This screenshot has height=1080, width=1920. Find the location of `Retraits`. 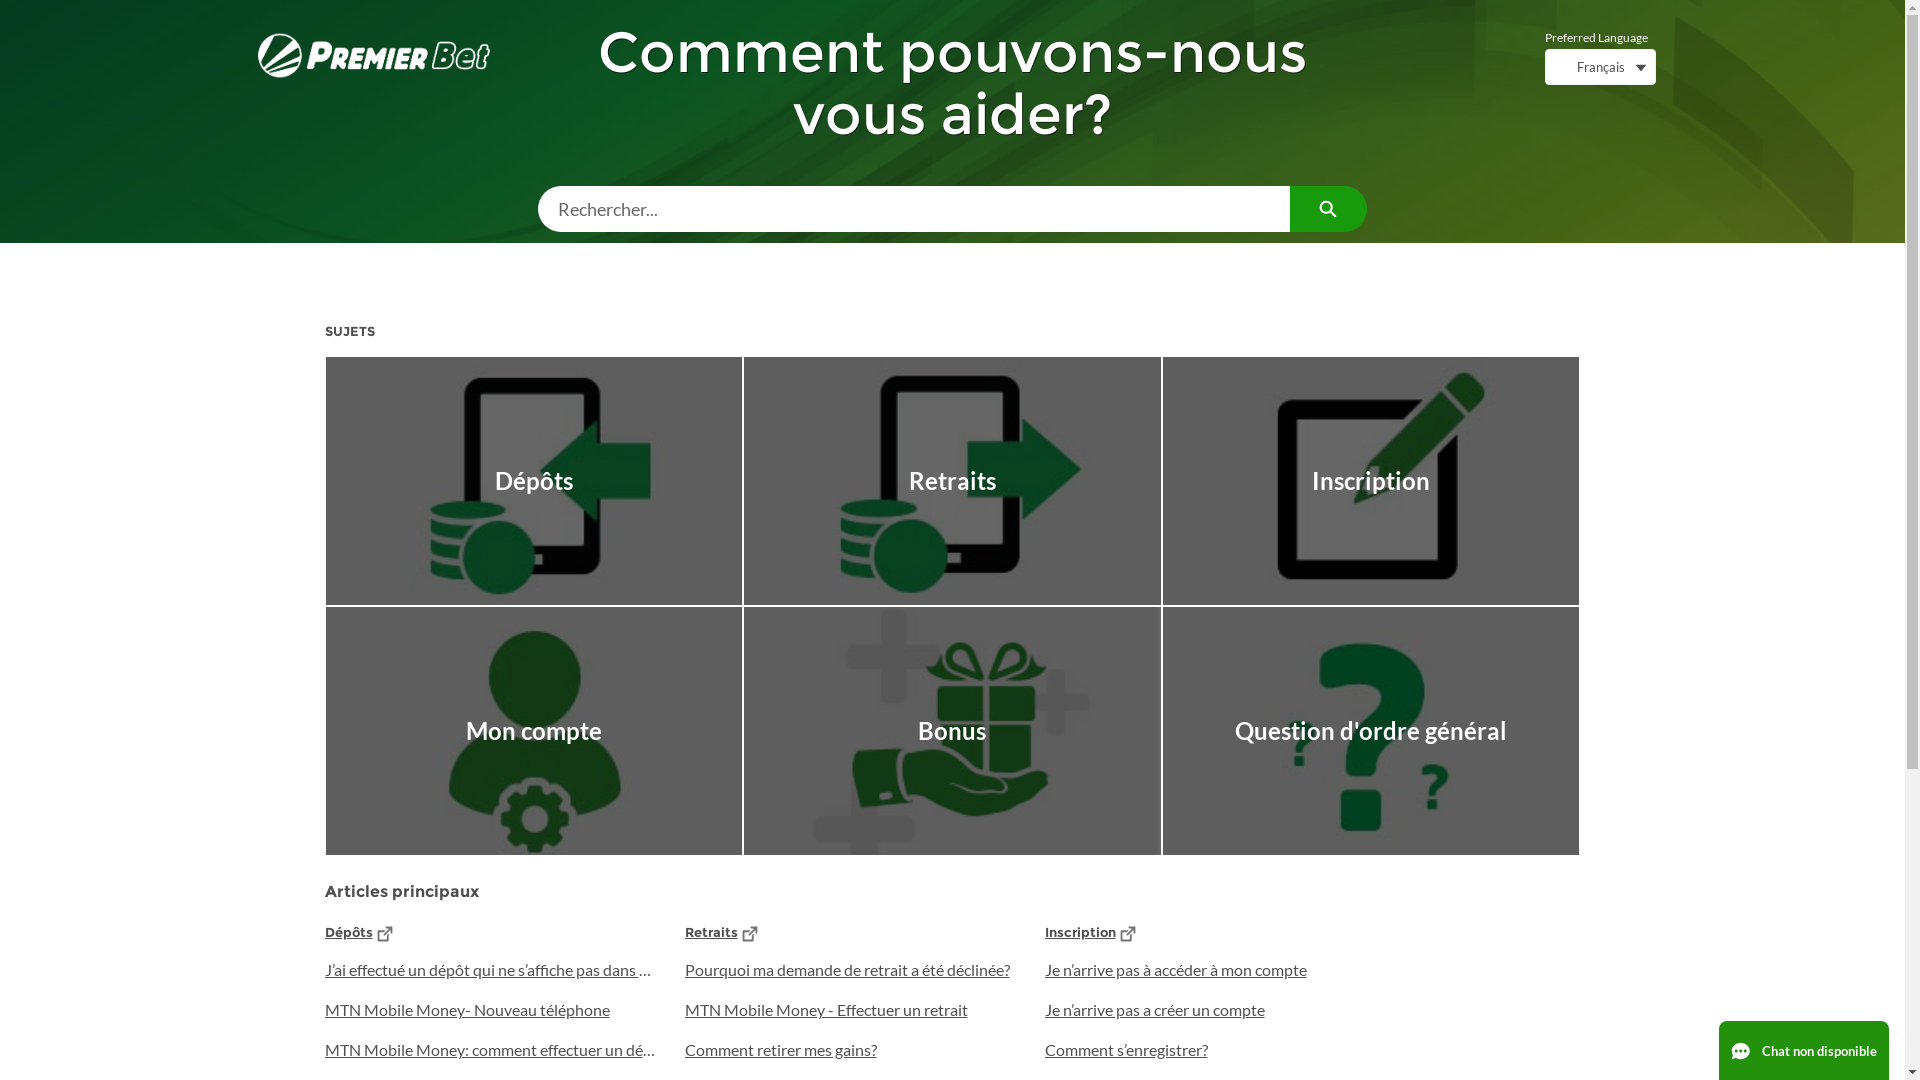

Retraits is located at coordinates (952, 481).